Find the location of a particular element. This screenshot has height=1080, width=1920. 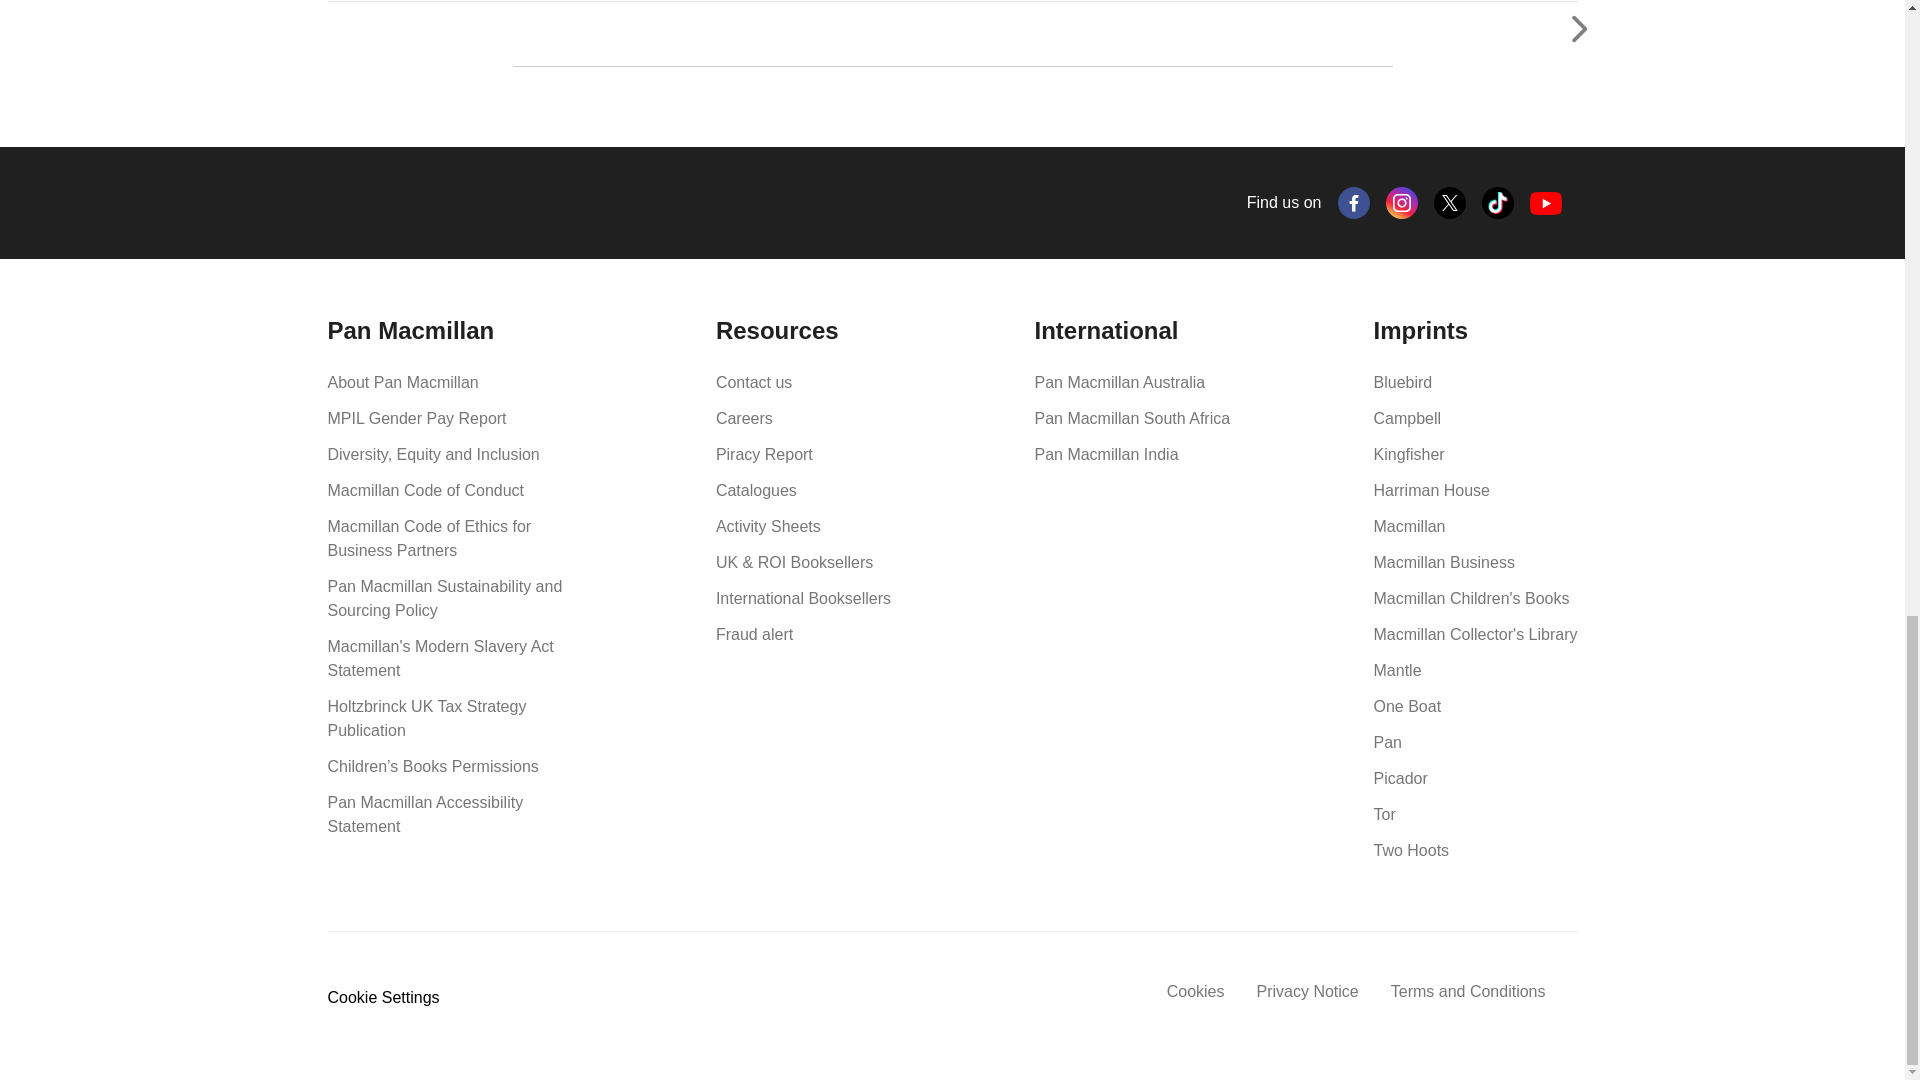

Facebook is located at coordinates (1354, 202).